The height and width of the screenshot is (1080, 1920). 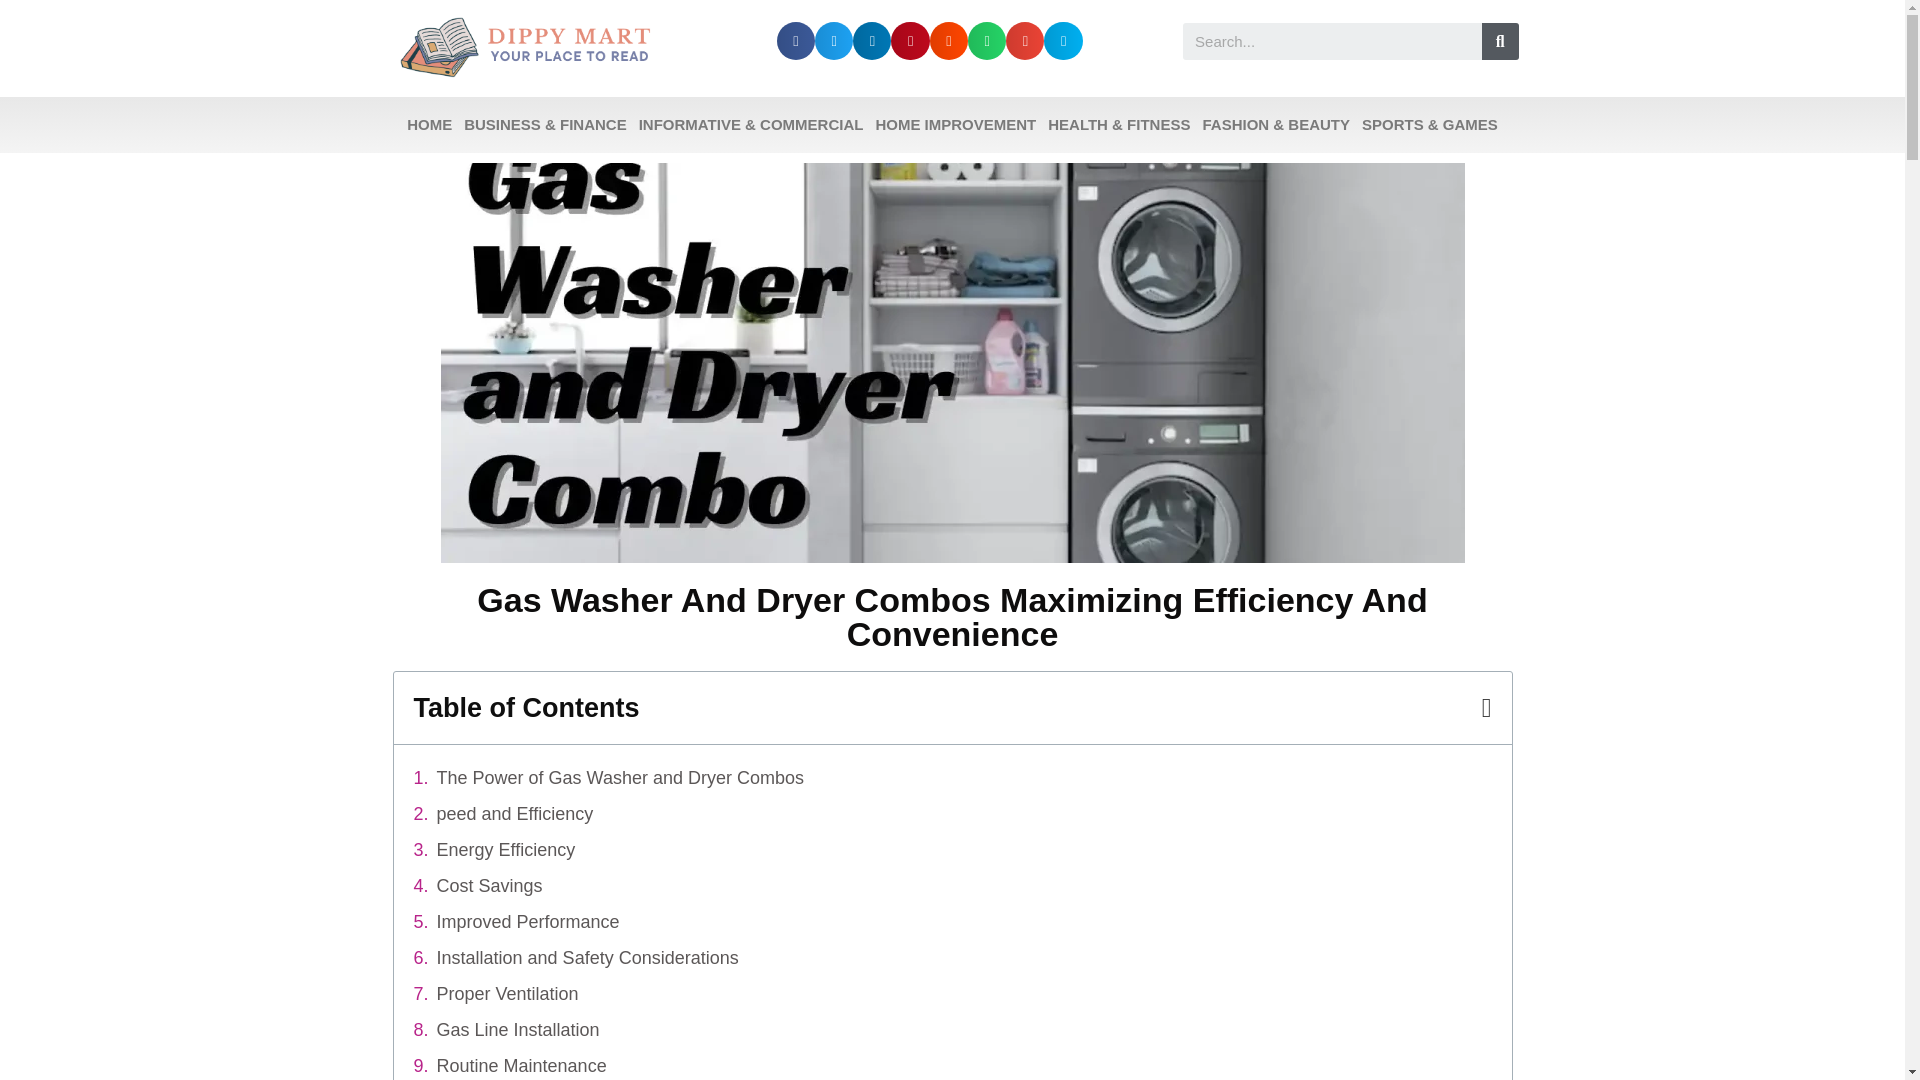 I want to click on Proper Ventilation, so click(x=508, y=994).